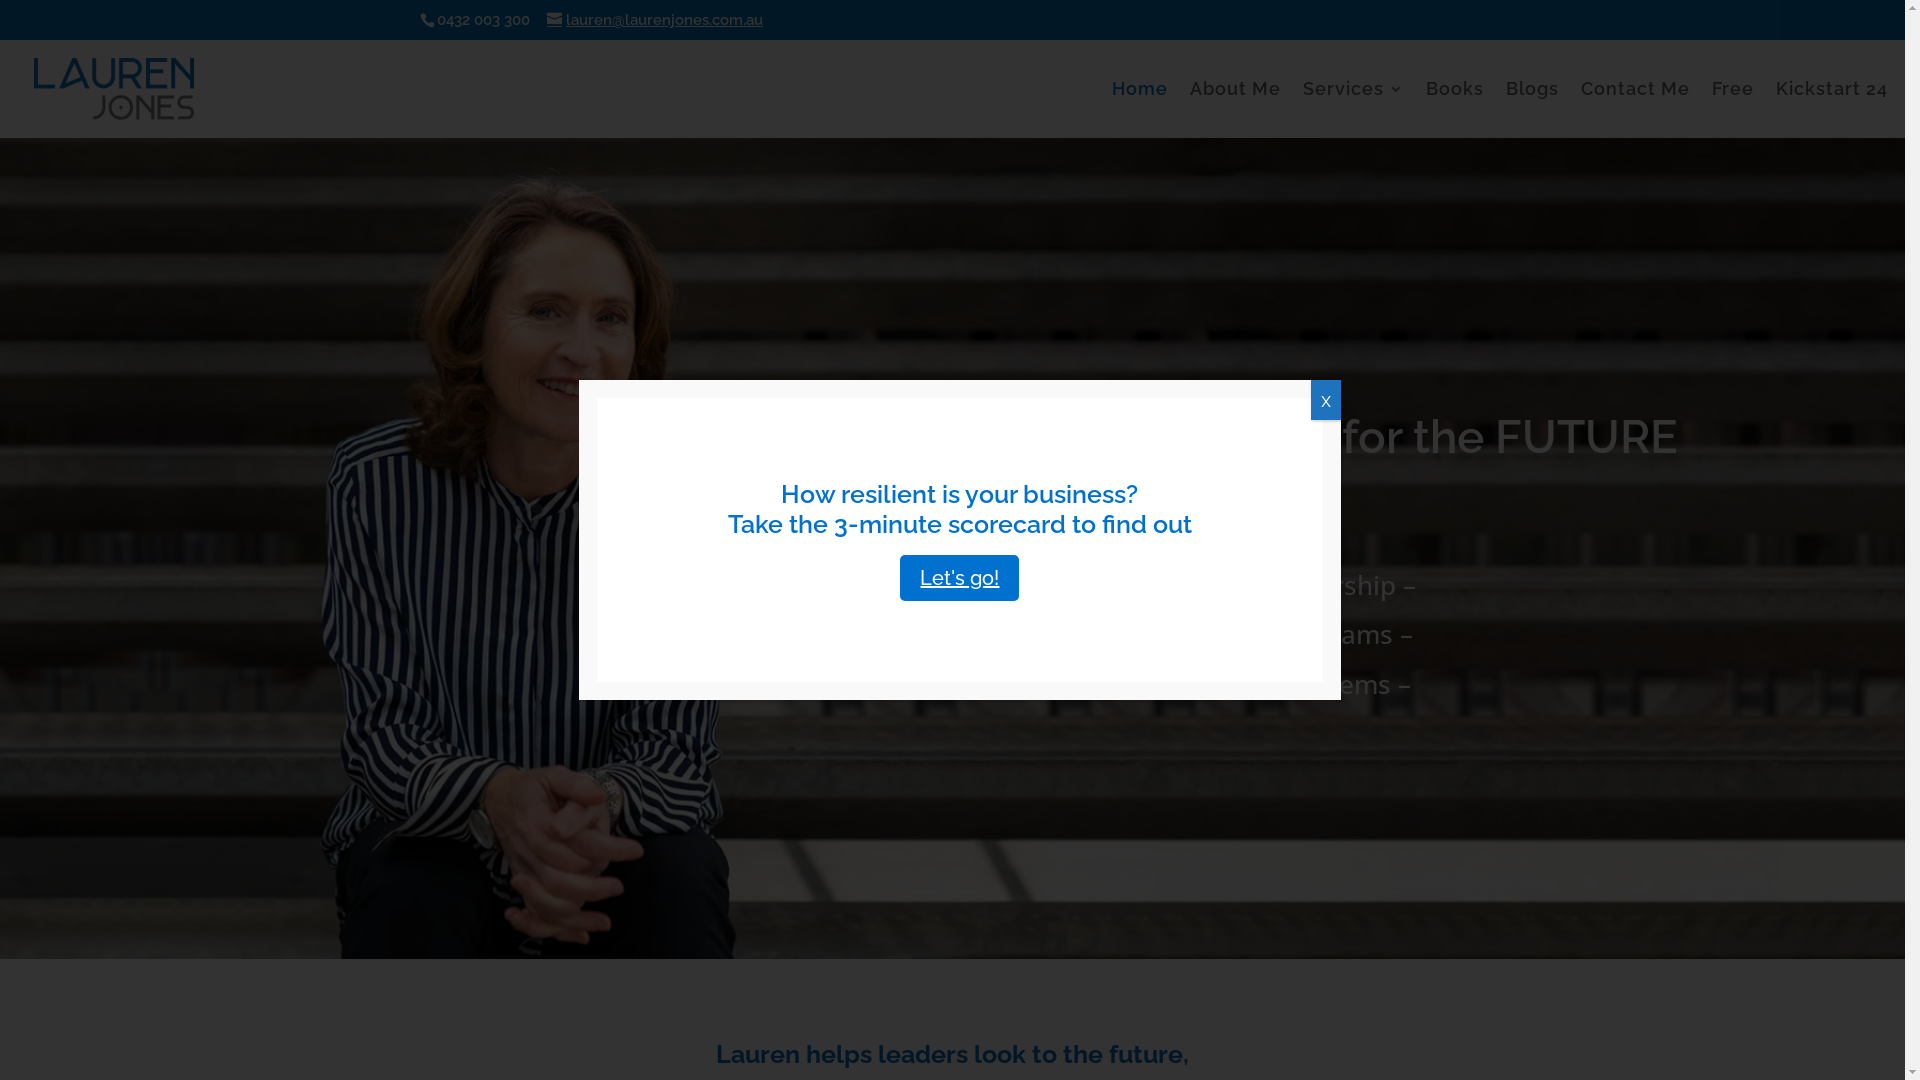 The height and width of the screenshot is (1080, 1920). Describe the element at coordinates (1236, 110) in the screenshot. I see `About Me` at that location.